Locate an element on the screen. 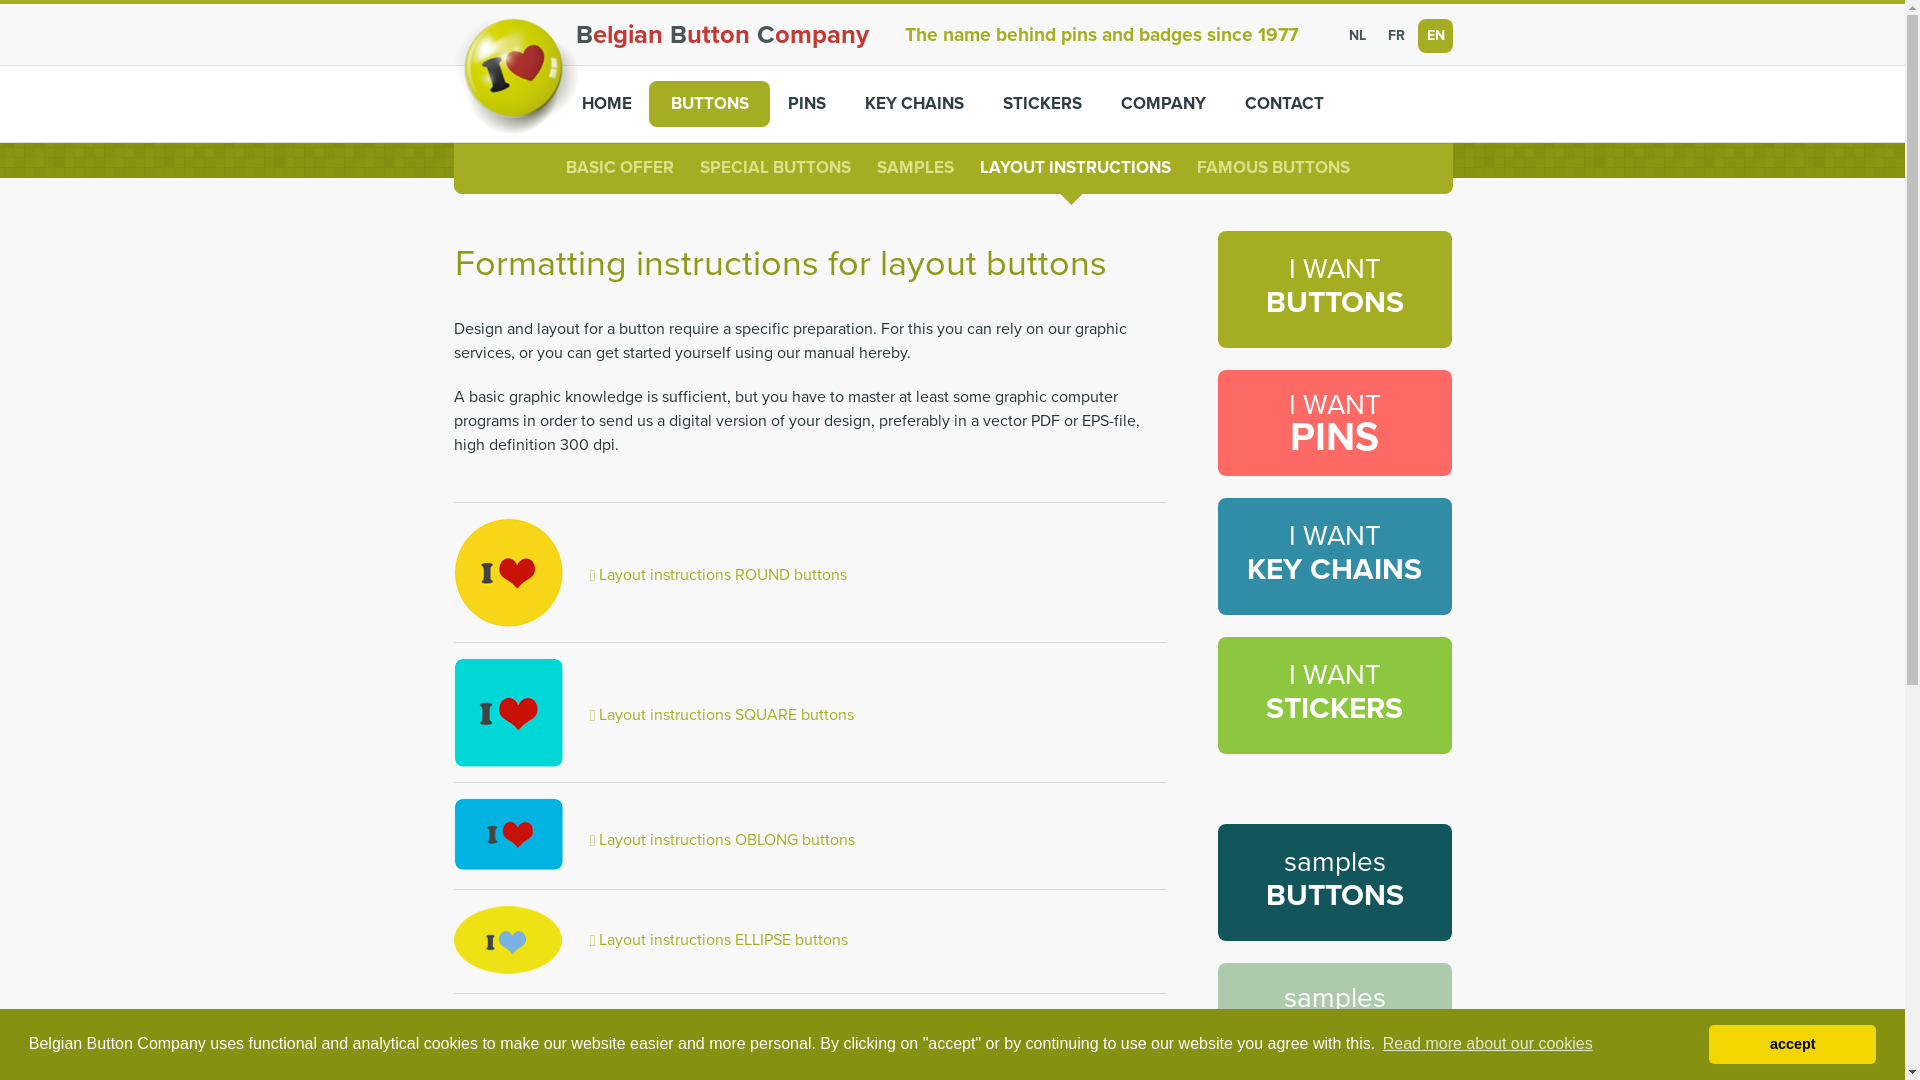  HOME is located at coordinates (606, 104).